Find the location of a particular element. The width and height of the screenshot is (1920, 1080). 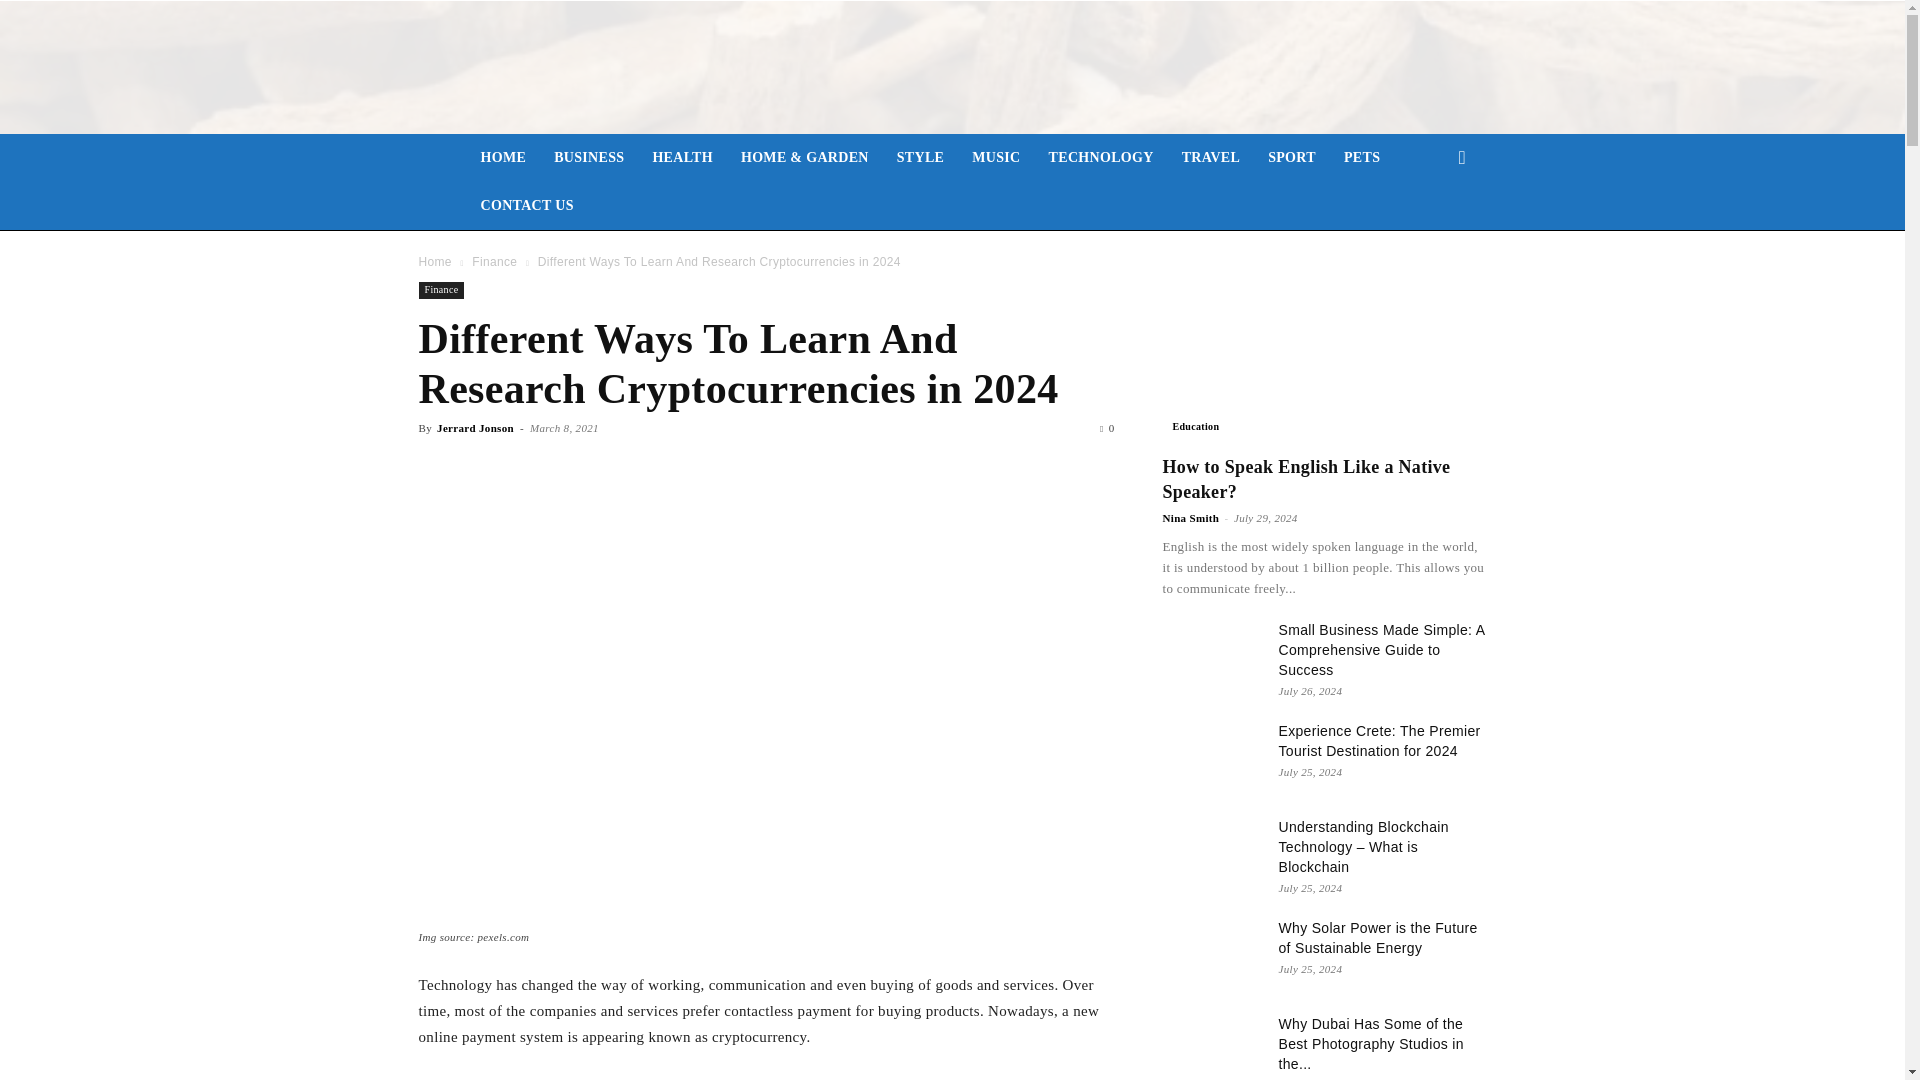

Finance is located at coordinates (494, 261).